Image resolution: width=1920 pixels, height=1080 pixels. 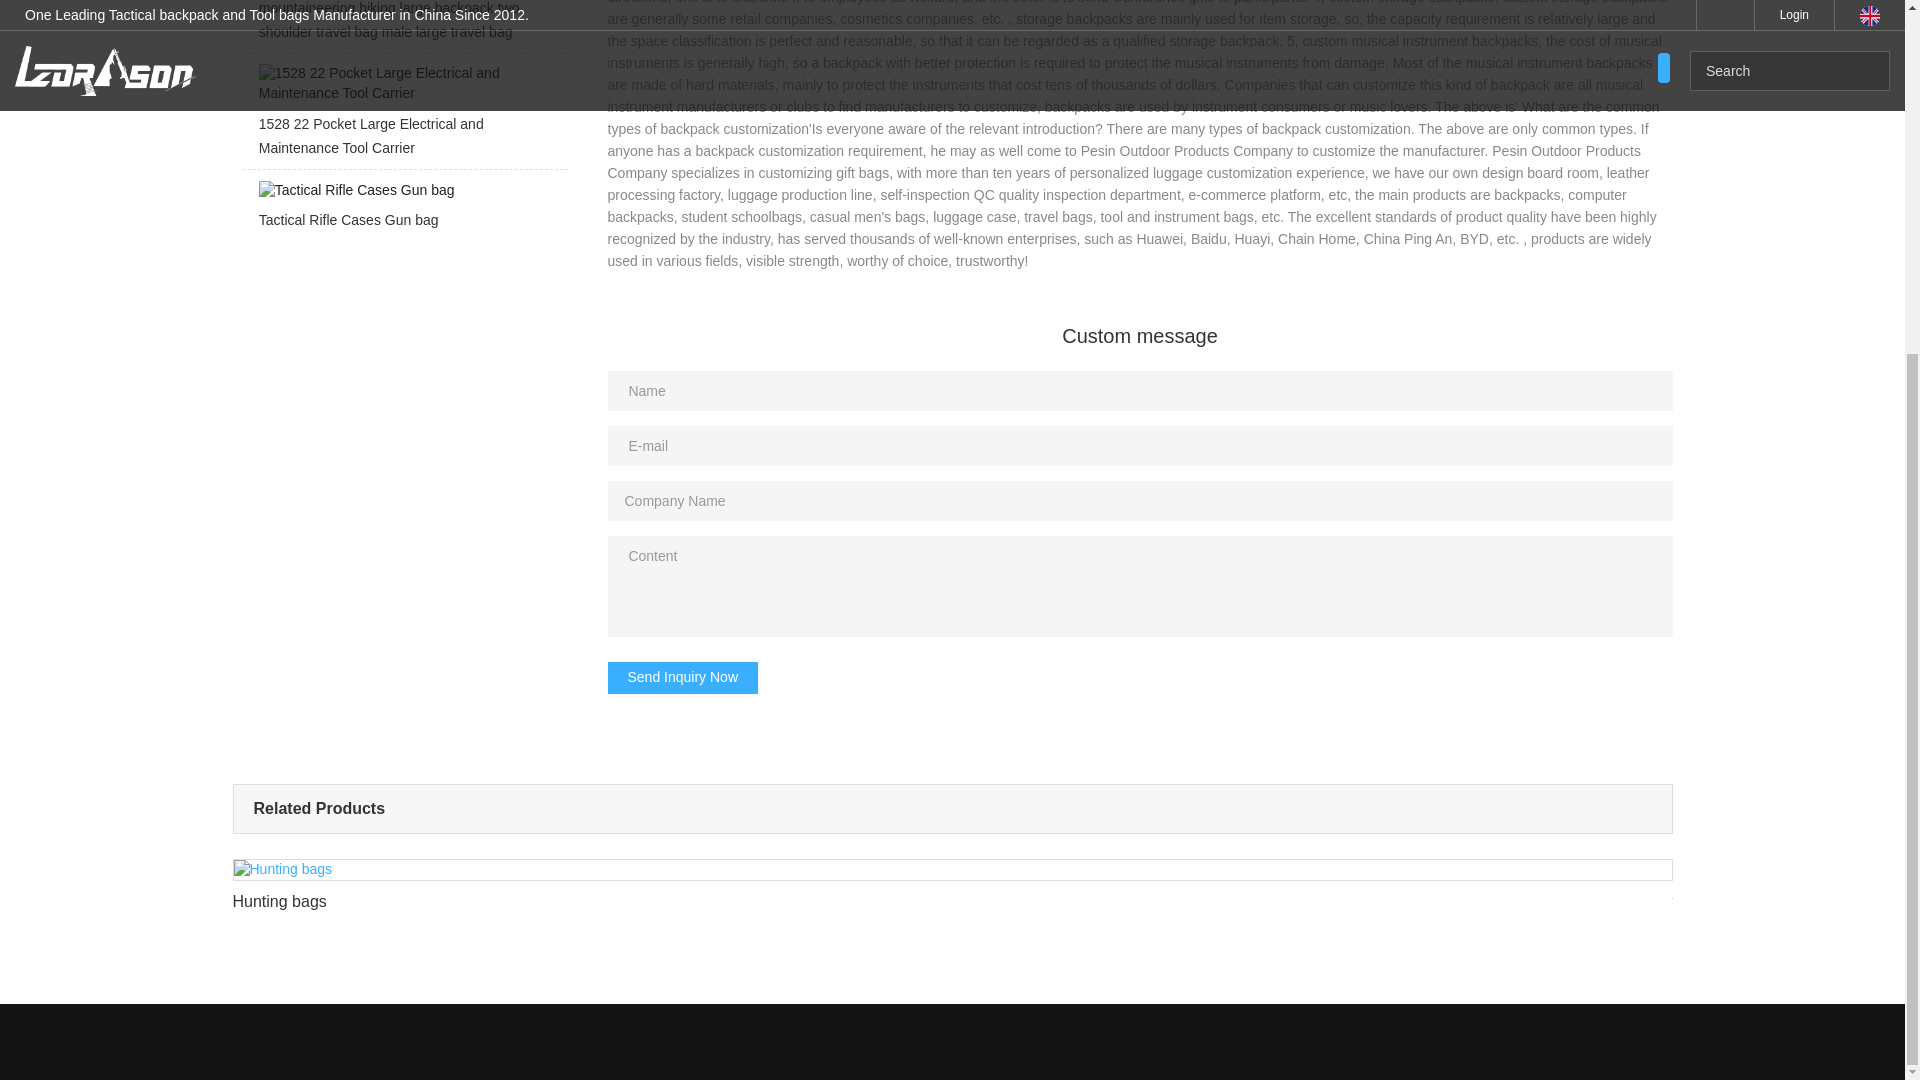 What do you see at coordinates (404, 210) in the screenshot?
I see `Tactical Rifle Cases Gun bag` at bounding box center [404, 210].